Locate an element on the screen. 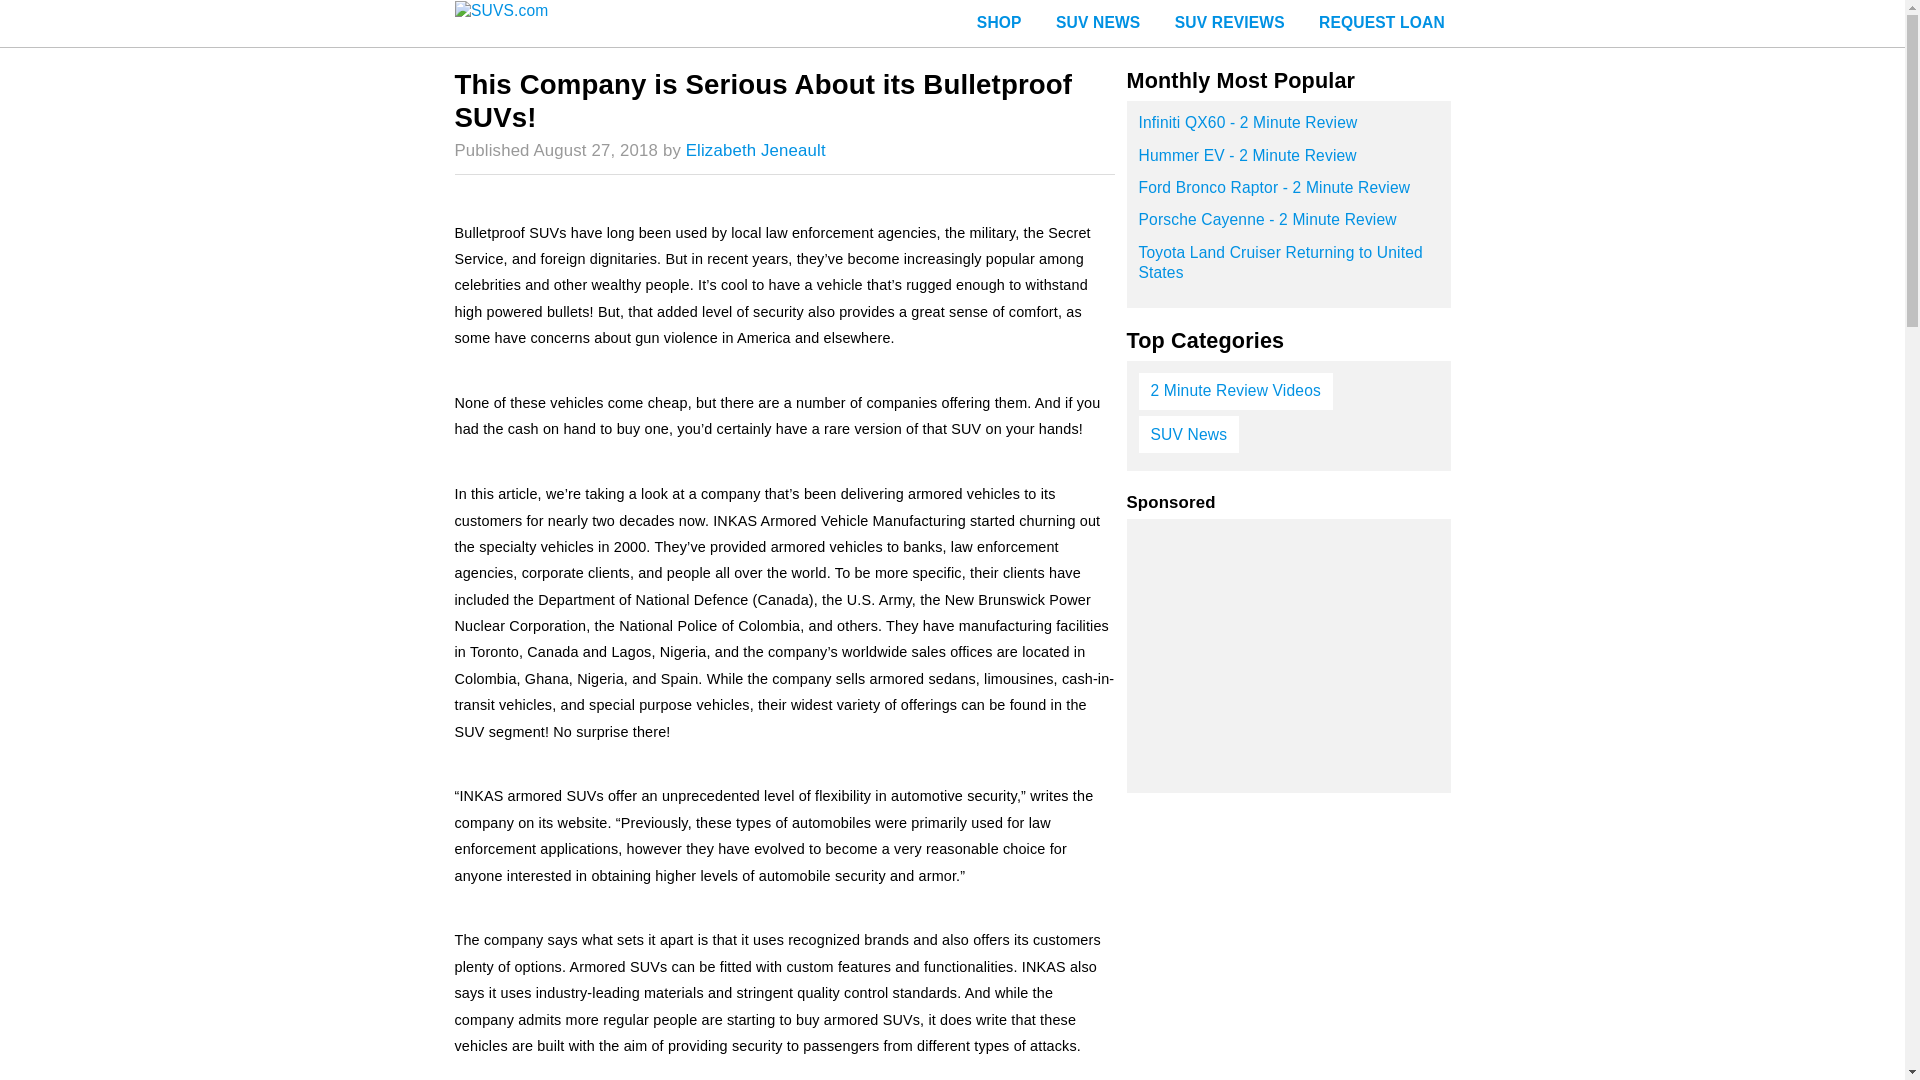 The width and height of the screenshot is (1920, 1080). Infiniti QX60 - 2 Minute Review is located at coordinates (1288, 128).